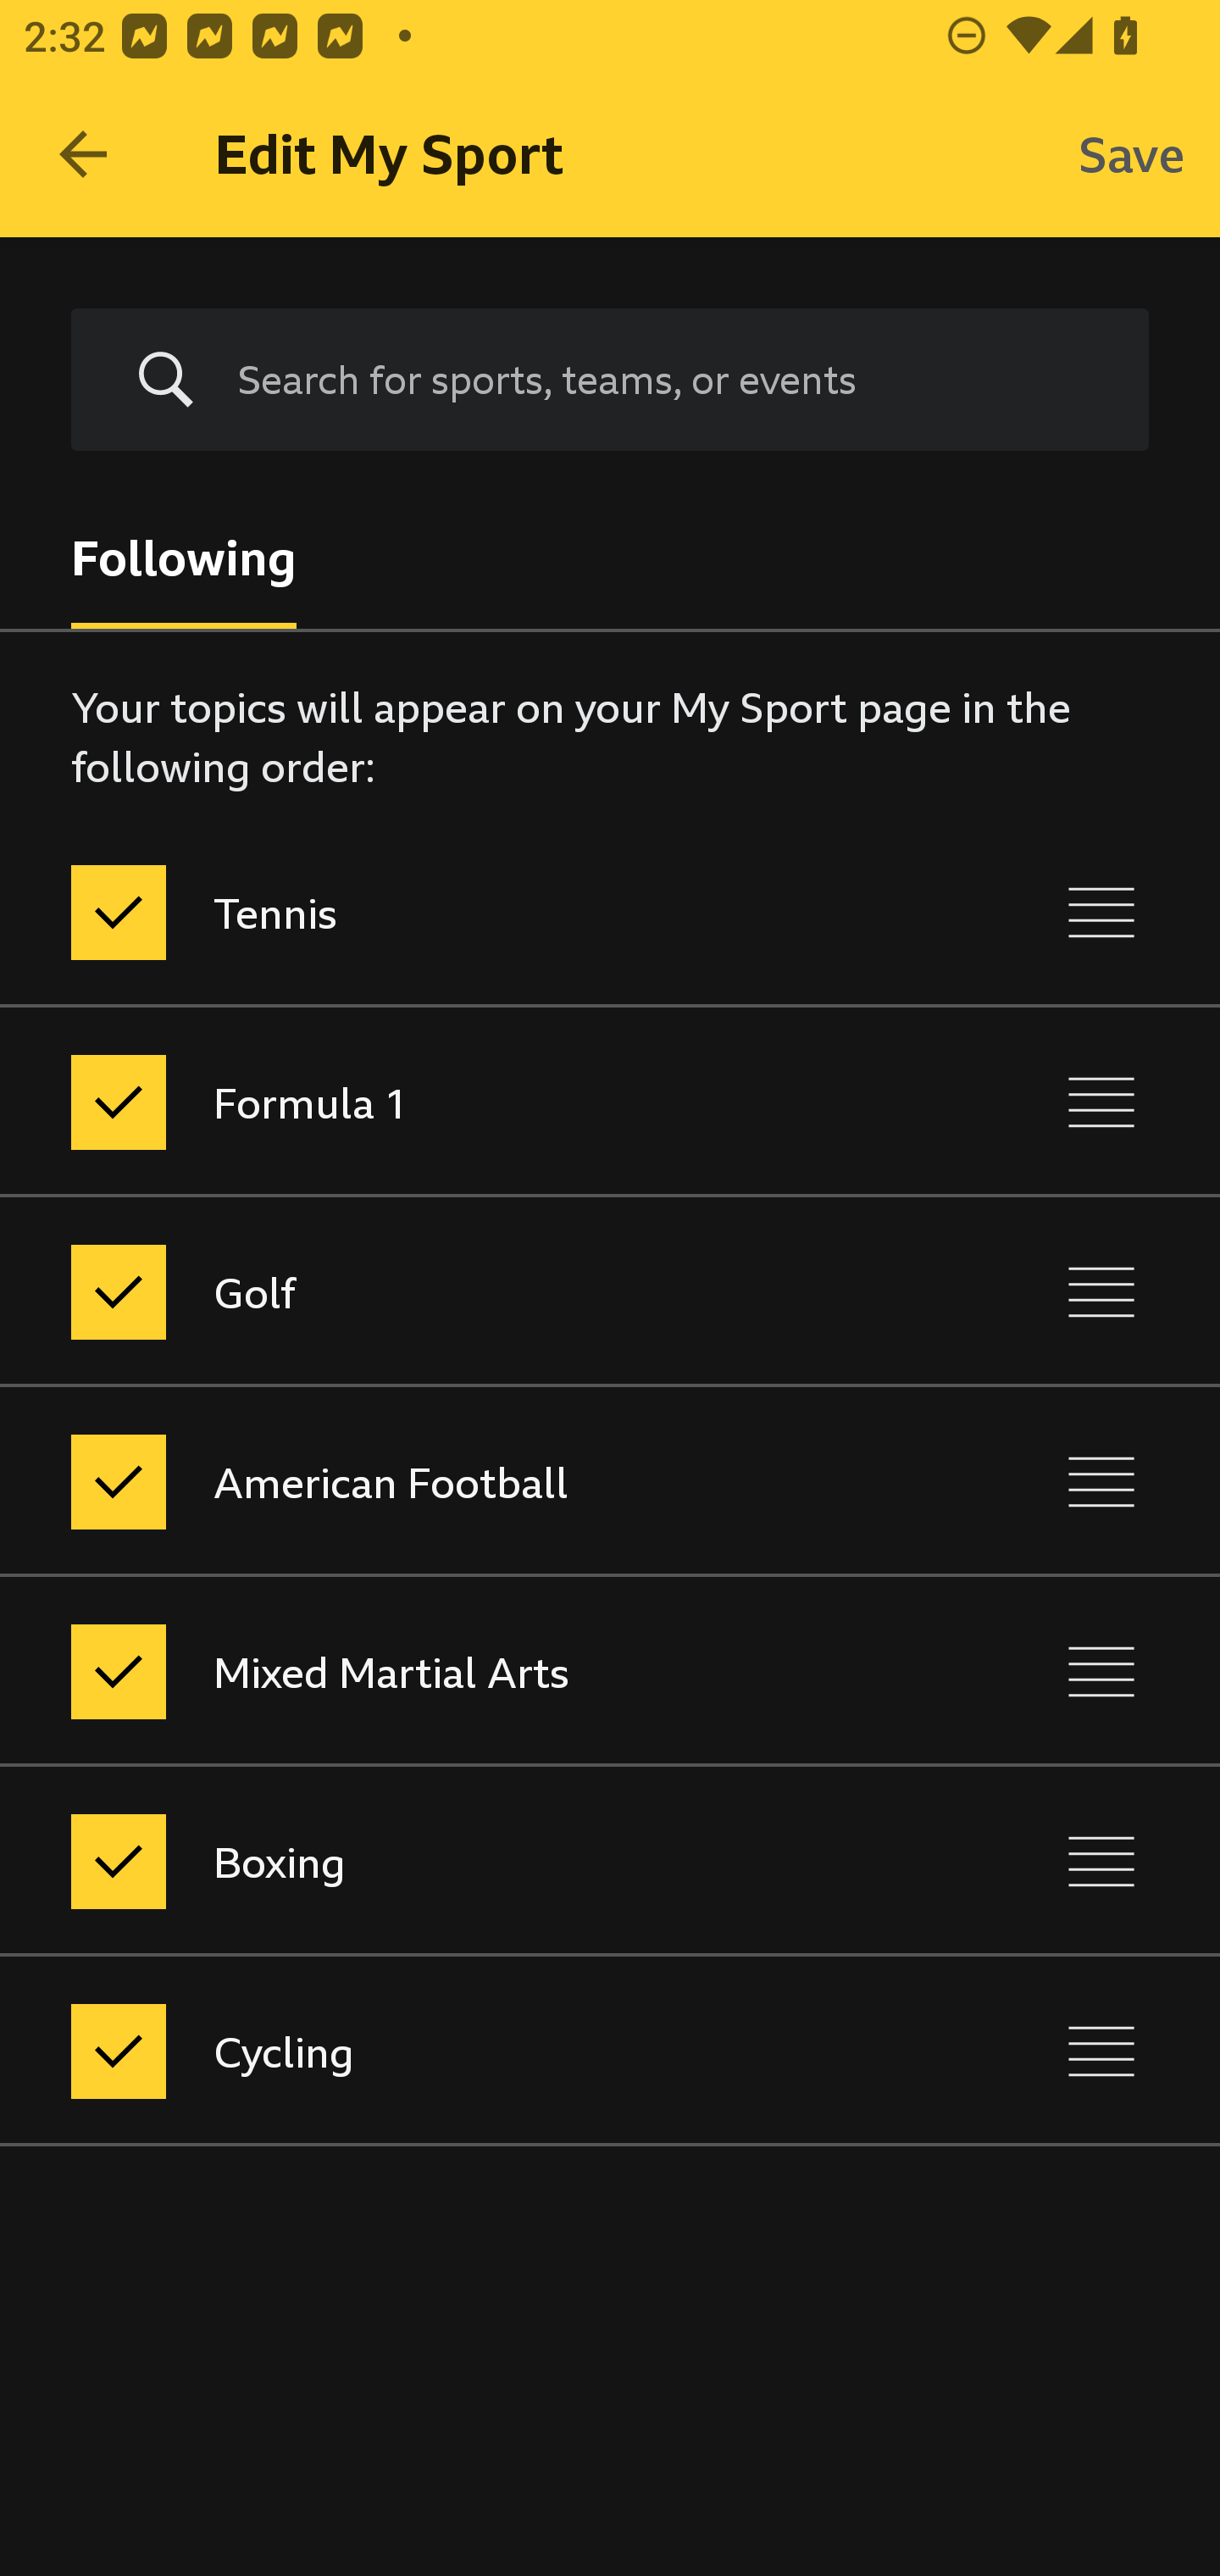 This screenshot has width=1220, height=2576. Describe the element at coordinates (468, 1863) in the screenshot. I see `Boxing` at that location.